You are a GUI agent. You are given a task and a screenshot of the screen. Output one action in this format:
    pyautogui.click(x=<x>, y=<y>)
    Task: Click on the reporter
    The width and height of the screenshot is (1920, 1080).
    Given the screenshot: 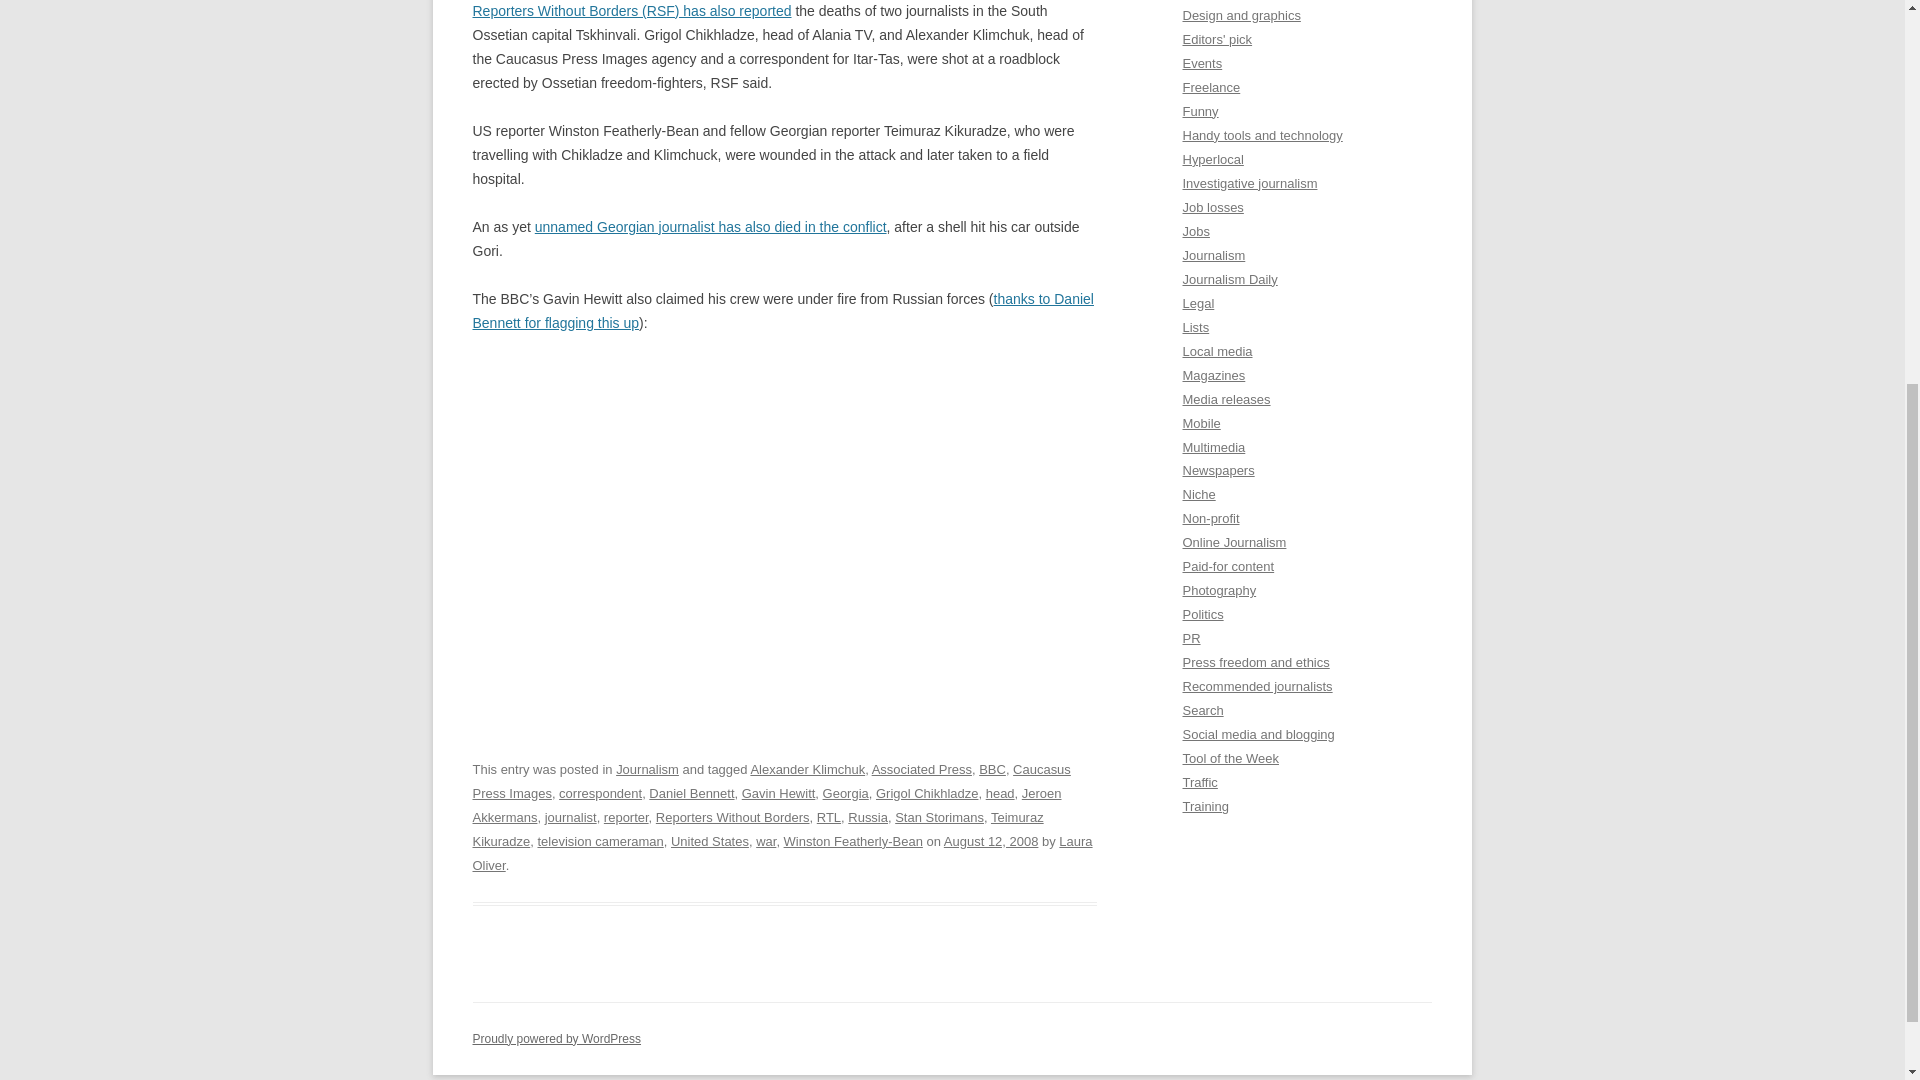 What is the action you would take?
    pyautogui.click(x=626, y=818)
    